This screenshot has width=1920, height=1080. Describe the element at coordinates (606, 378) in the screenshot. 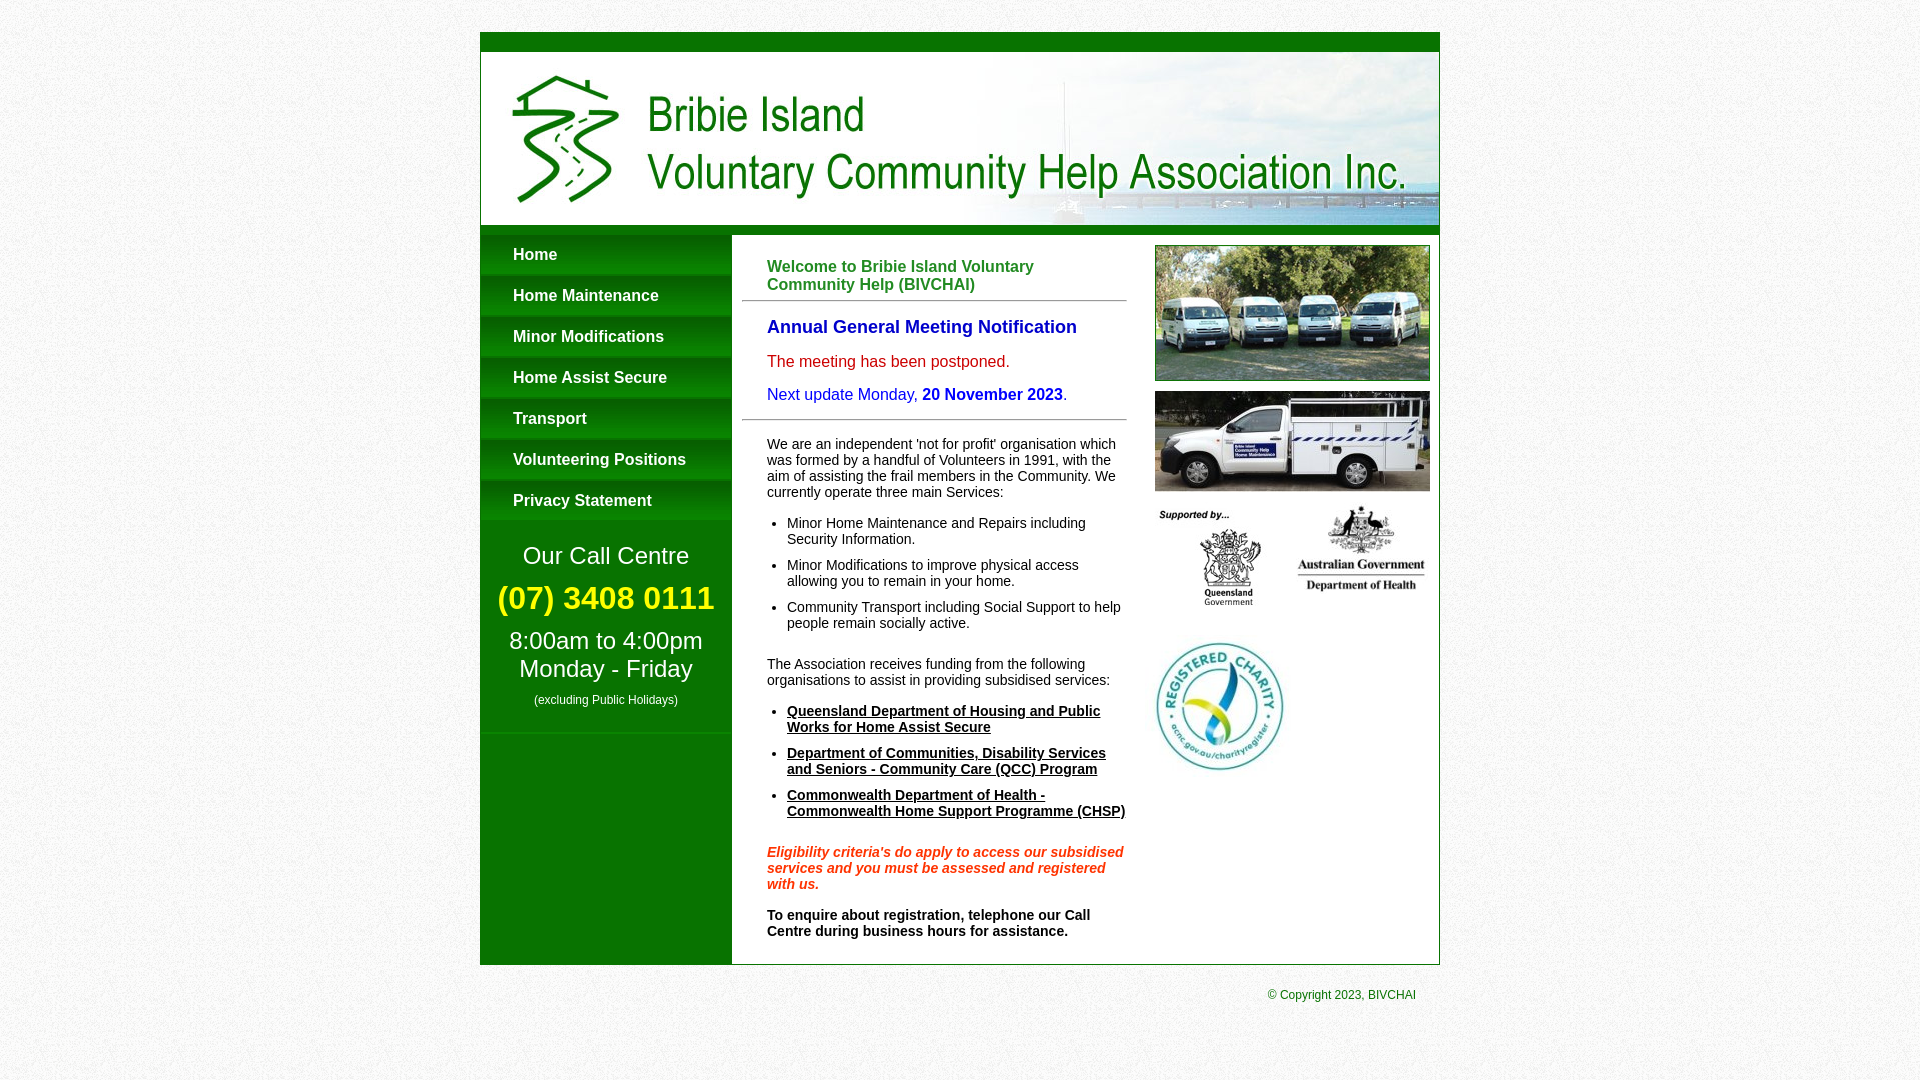

I see `Home Assist Secure` at that location.